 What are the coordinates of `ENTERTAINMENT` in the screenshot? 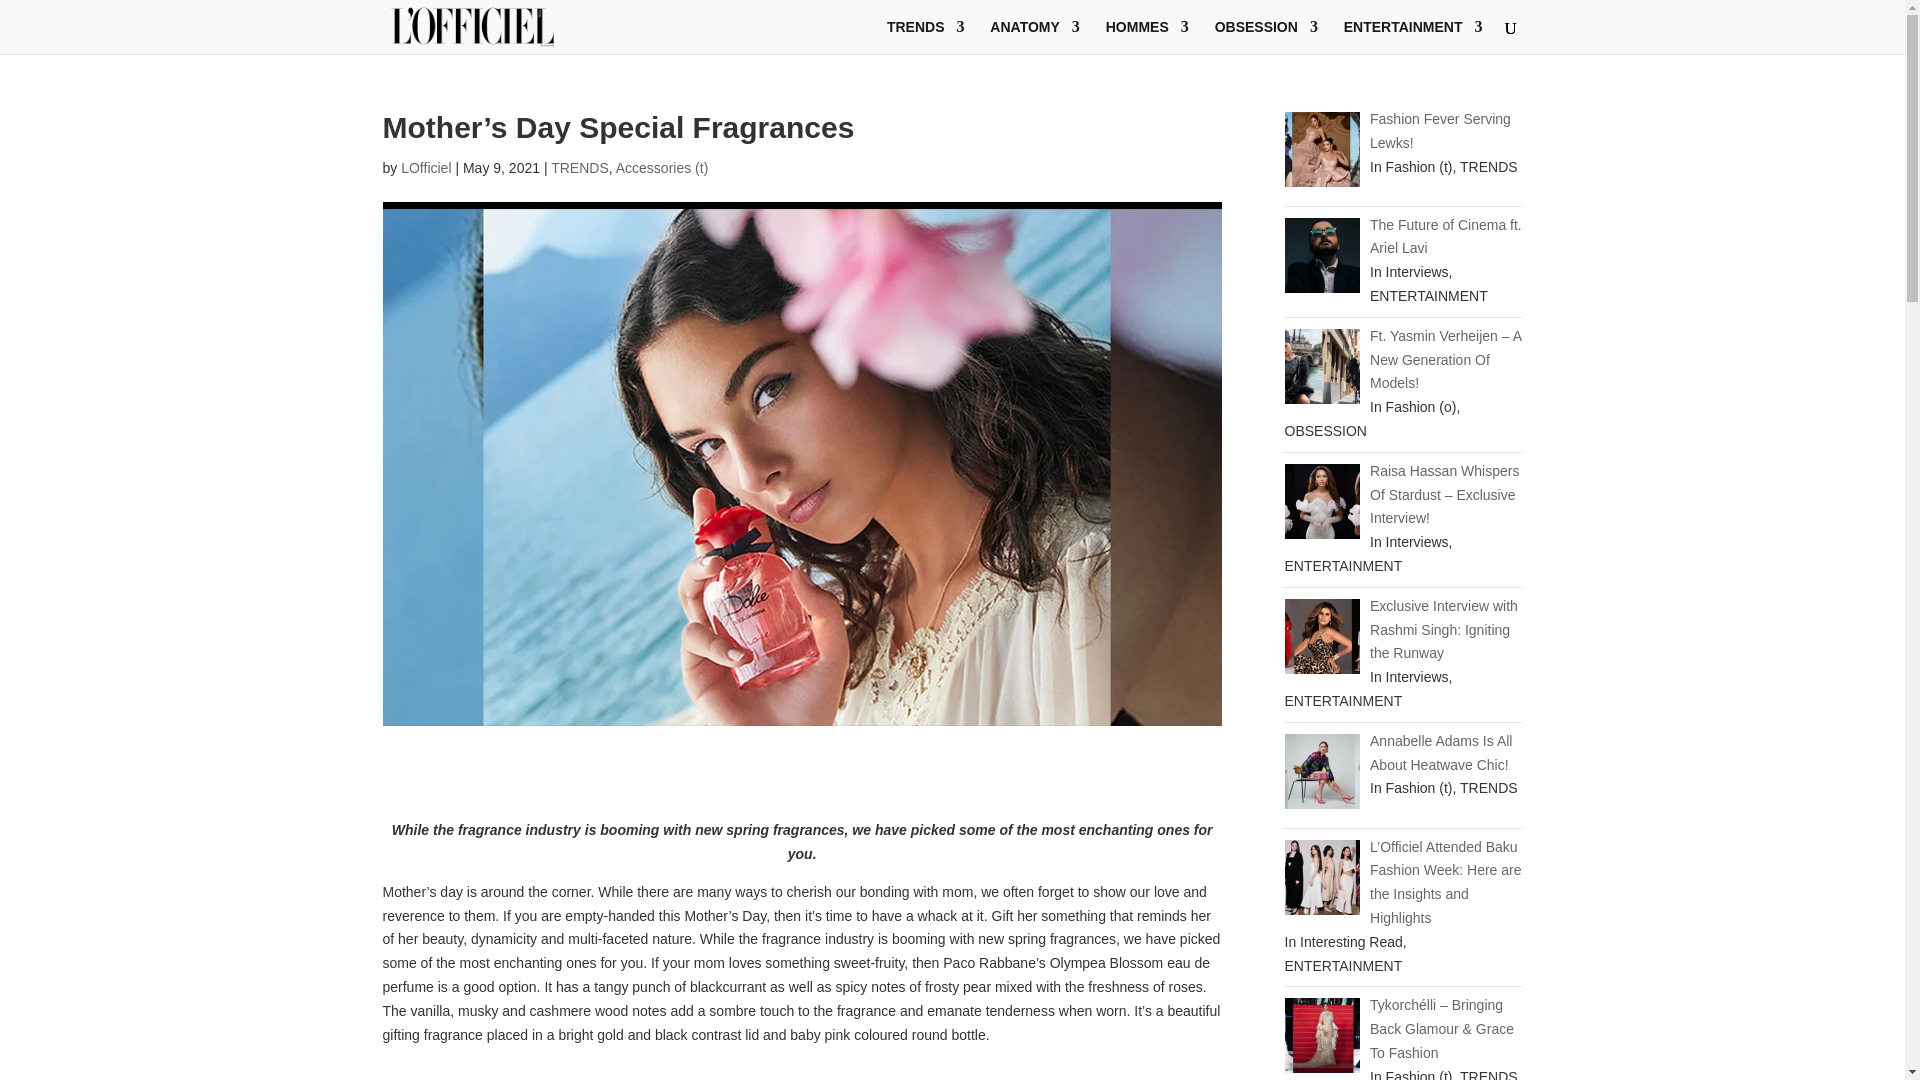 It's located at (1413, 37).